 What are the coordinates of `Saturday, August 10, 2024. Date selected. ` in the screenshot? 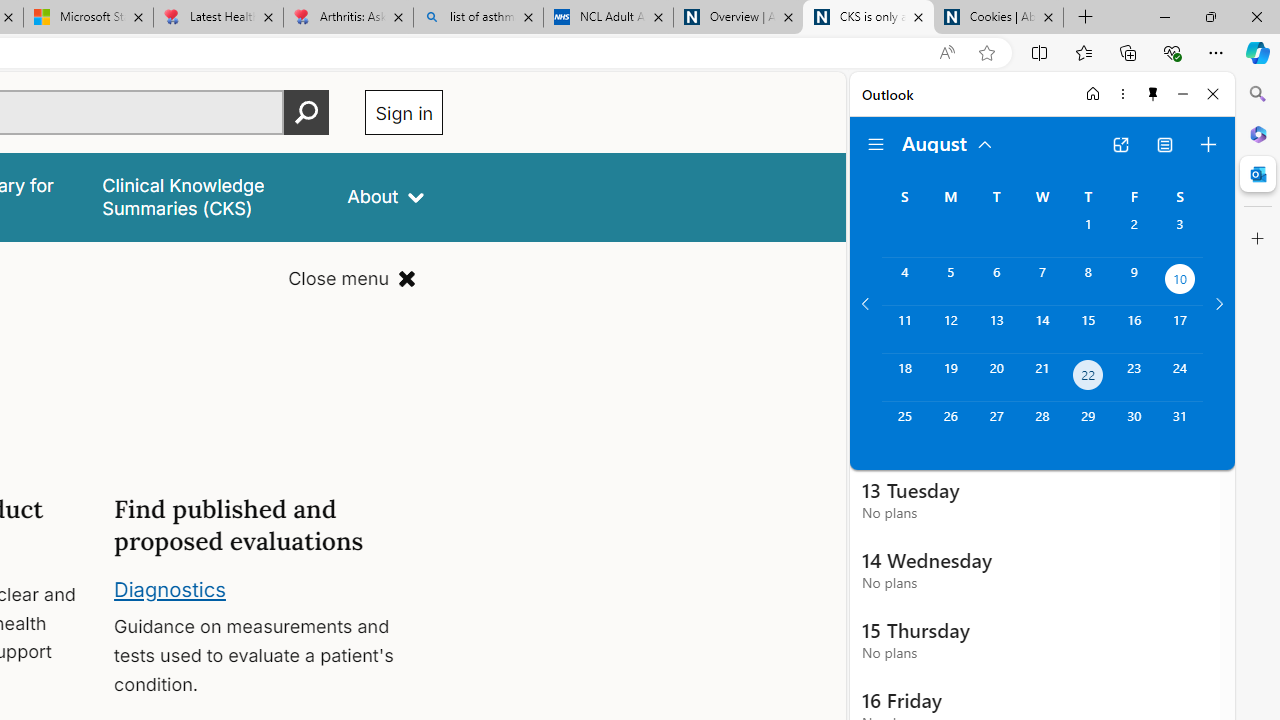 It's located at (1180, 281).